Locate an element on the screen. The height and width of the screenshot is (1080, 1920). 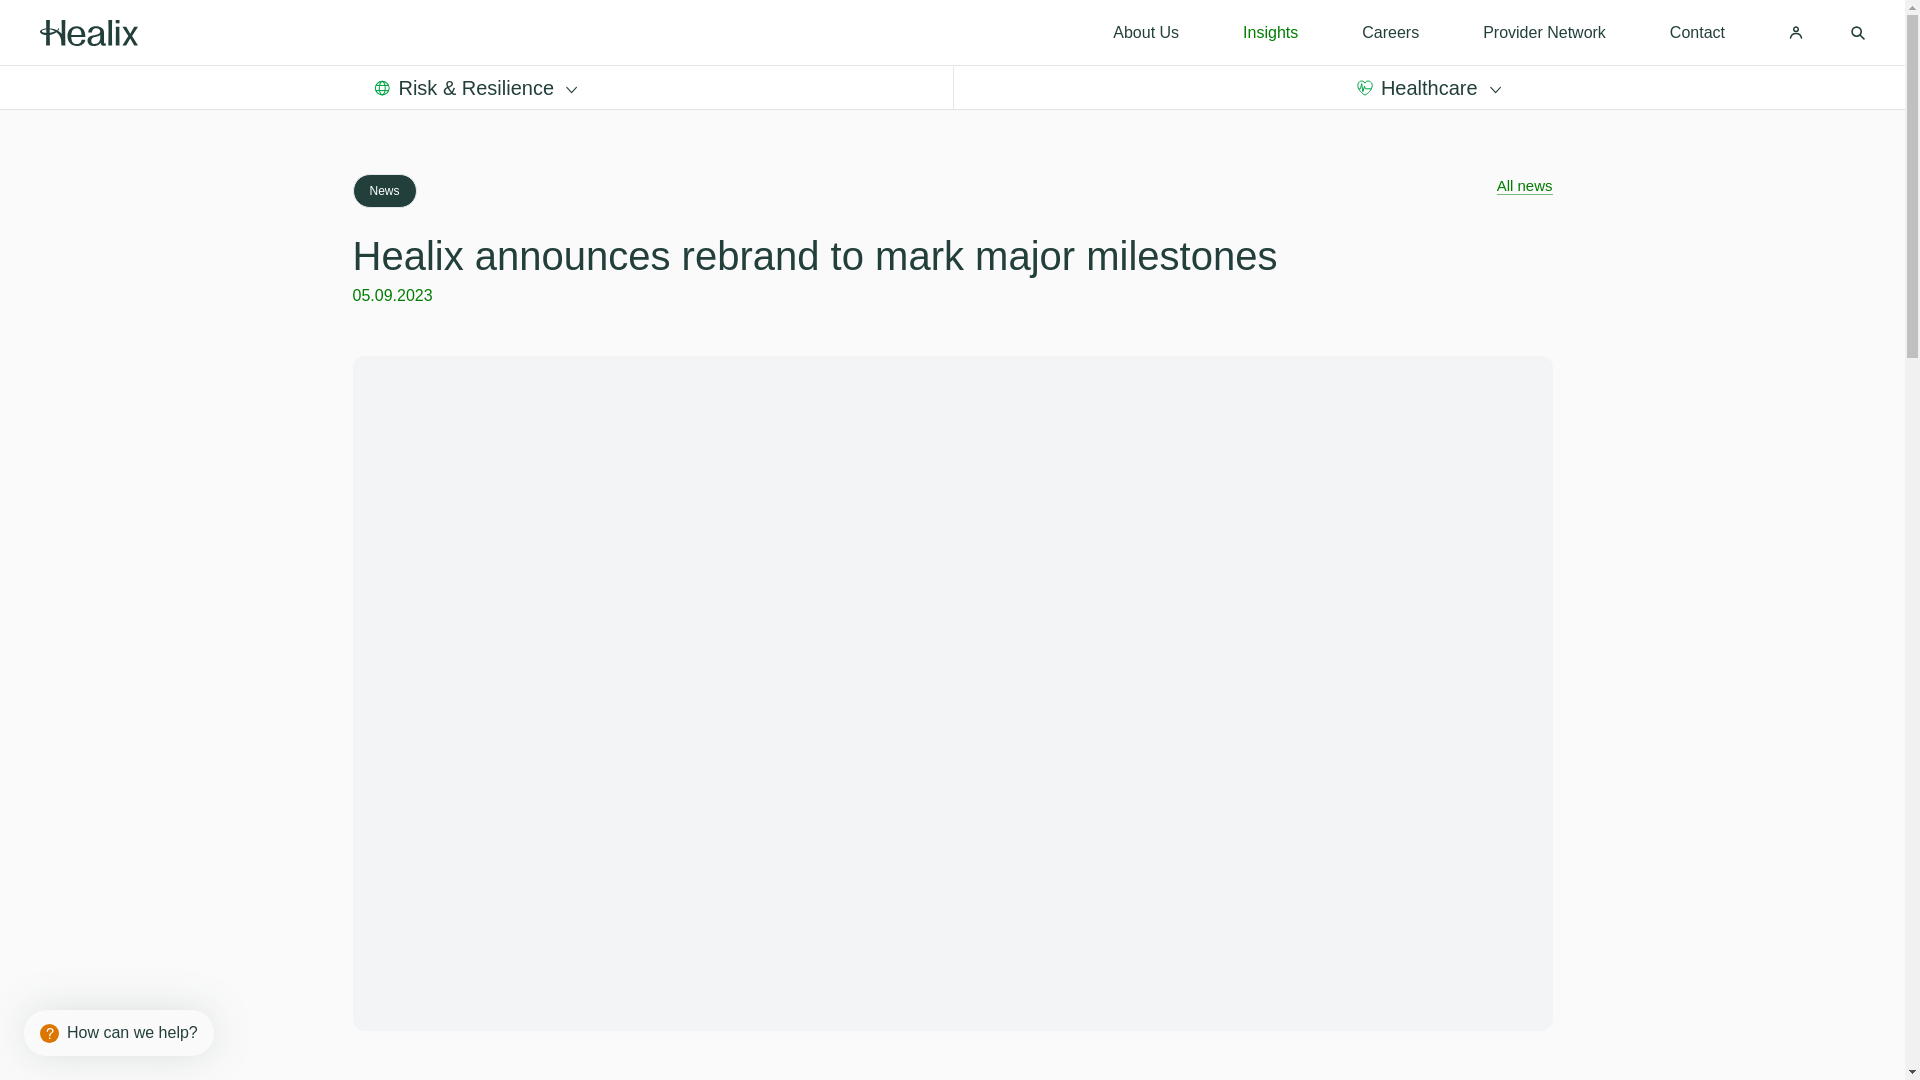
Provider Network is located at coordinates (1544, 32).